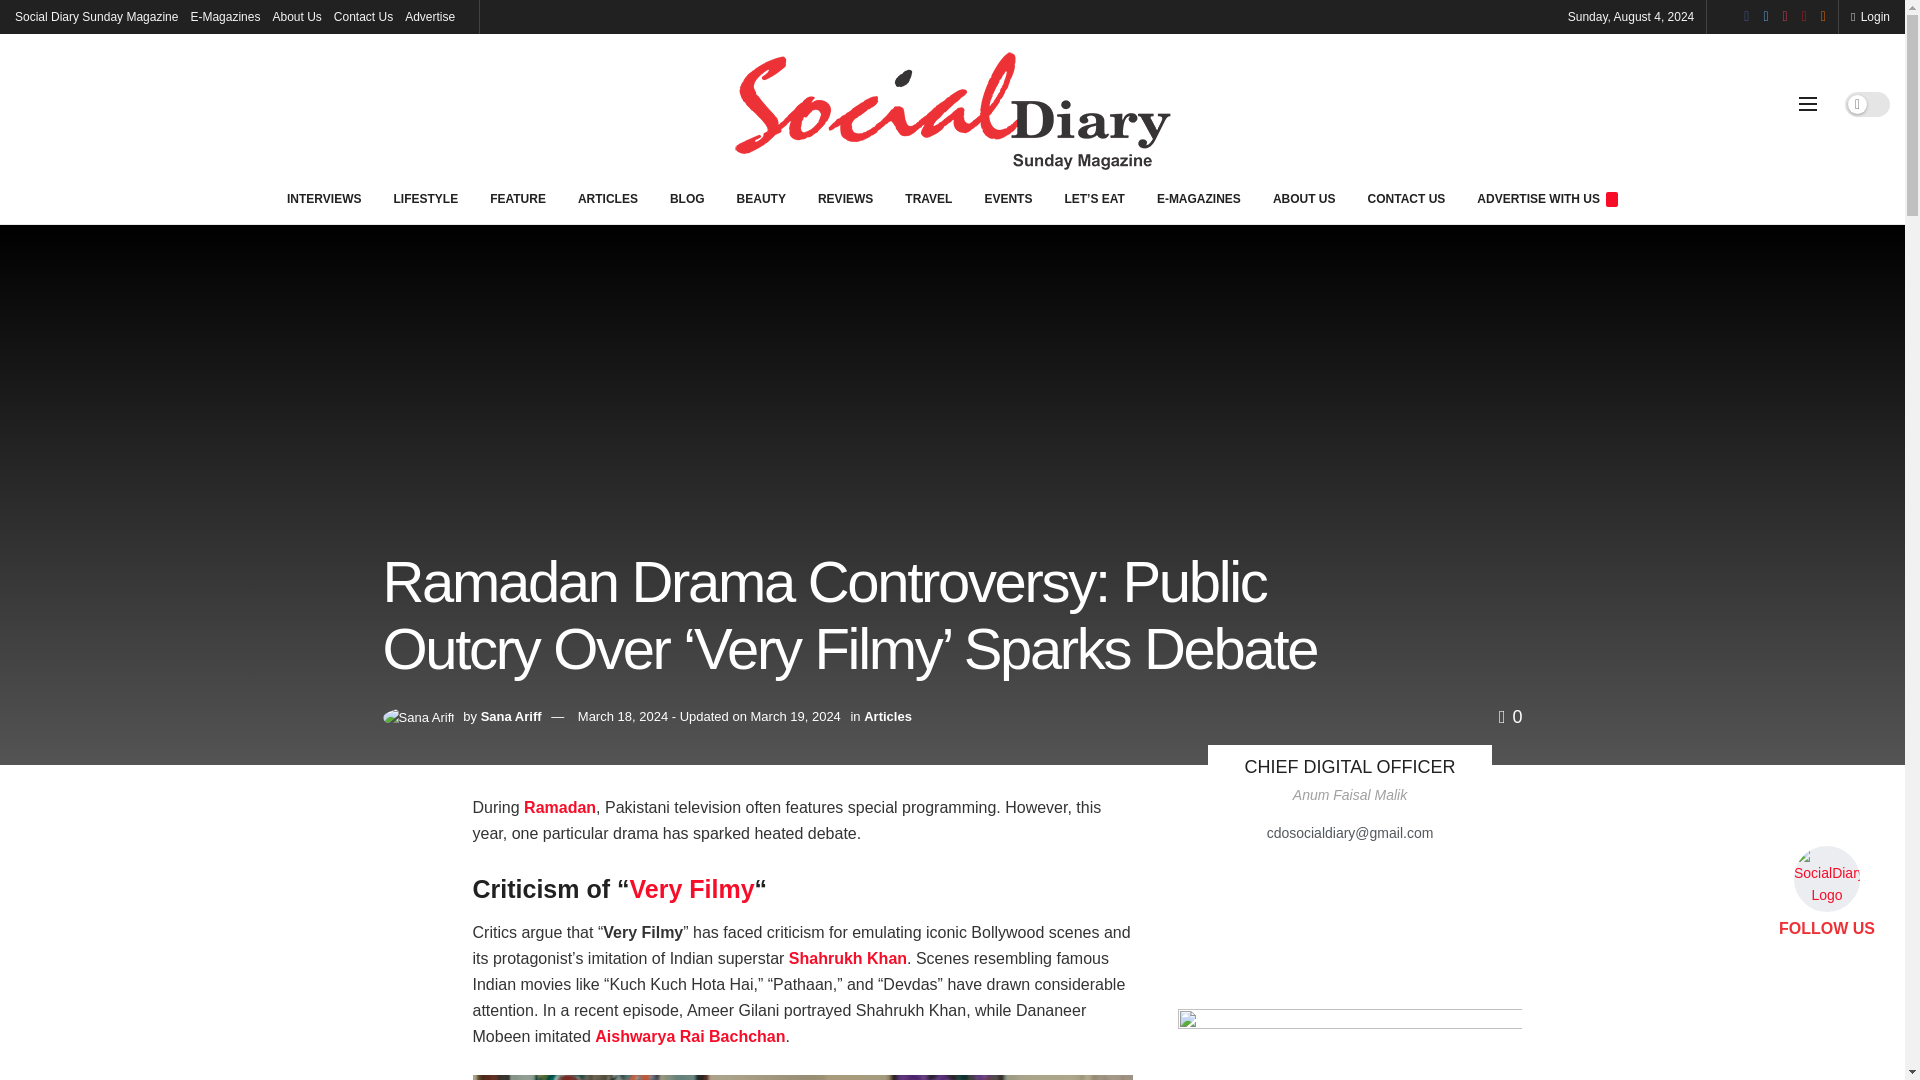  I want to click on CONTACT US, so click(1406, 198).